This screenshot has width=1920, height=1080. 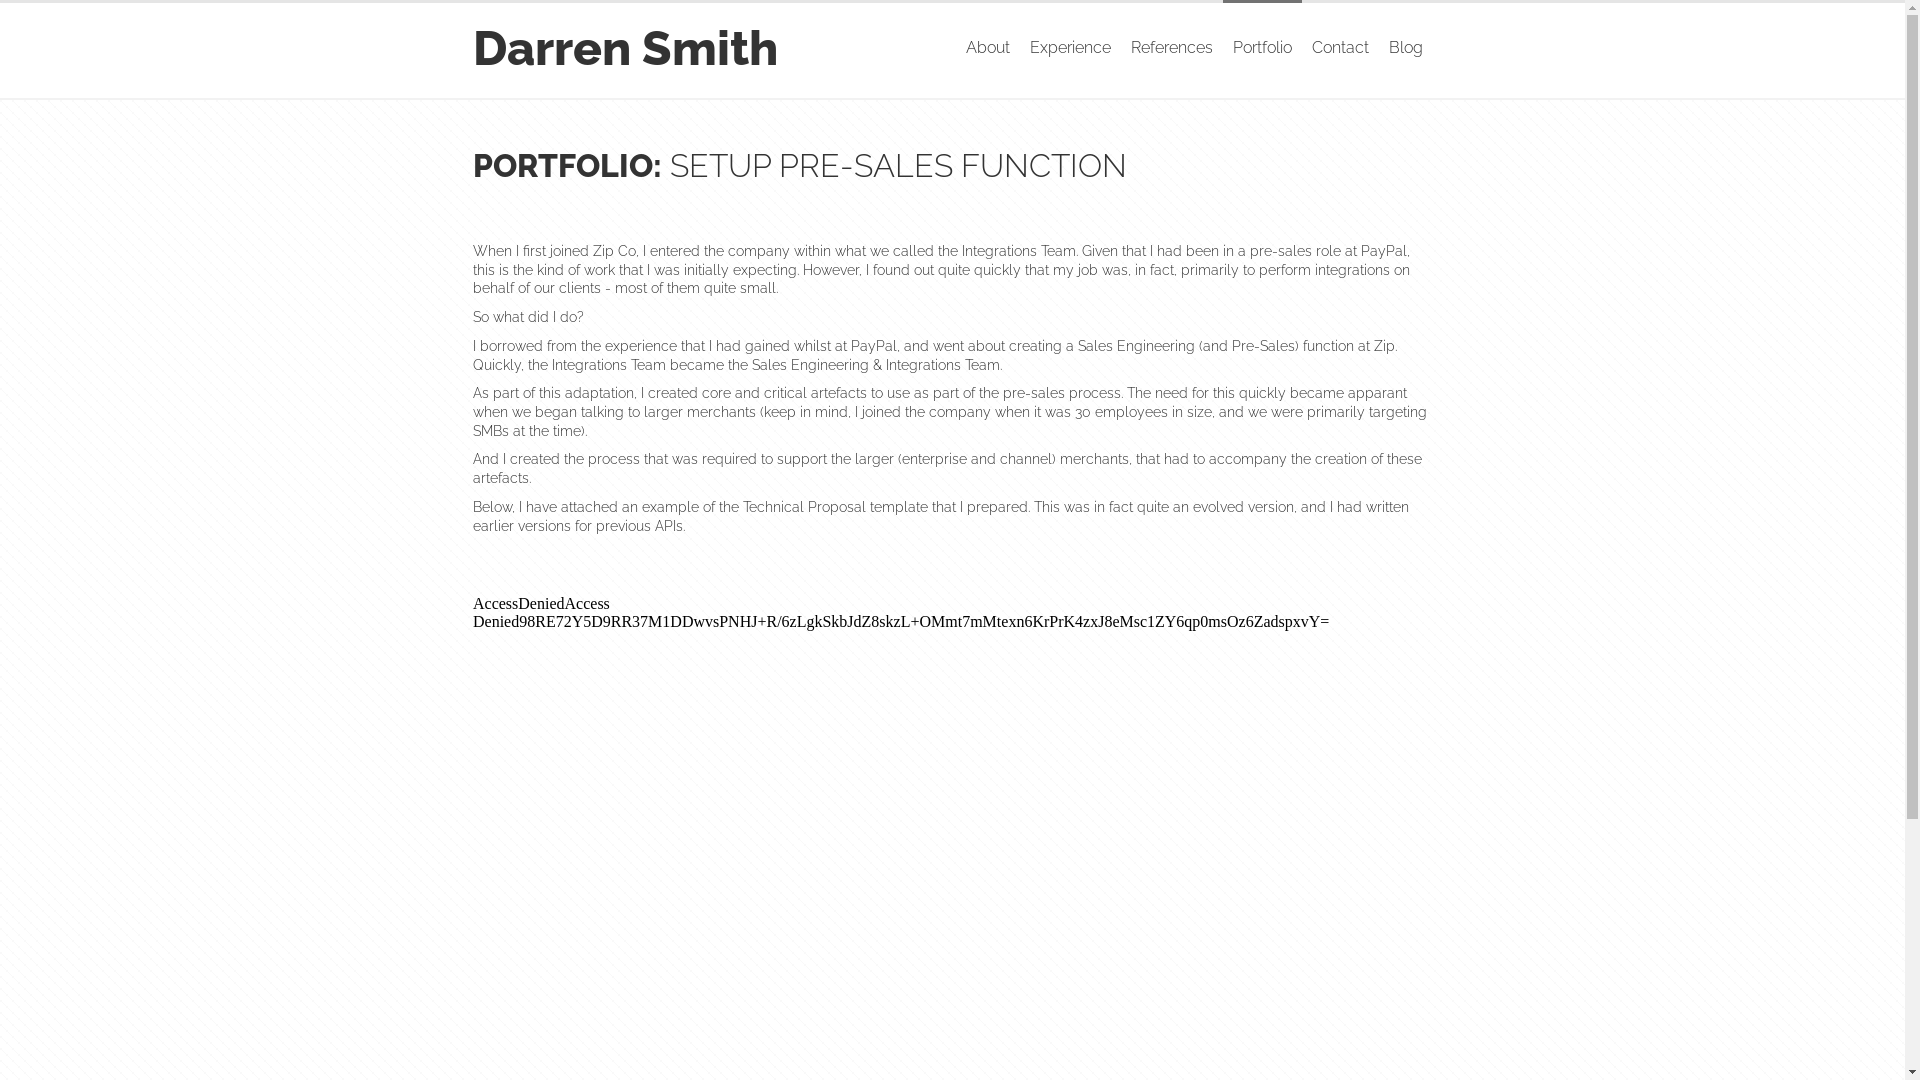 What do you see at coordinates (1070, 48) in the screenshot?
I see `Experience` at bounding box center [1070, 48].